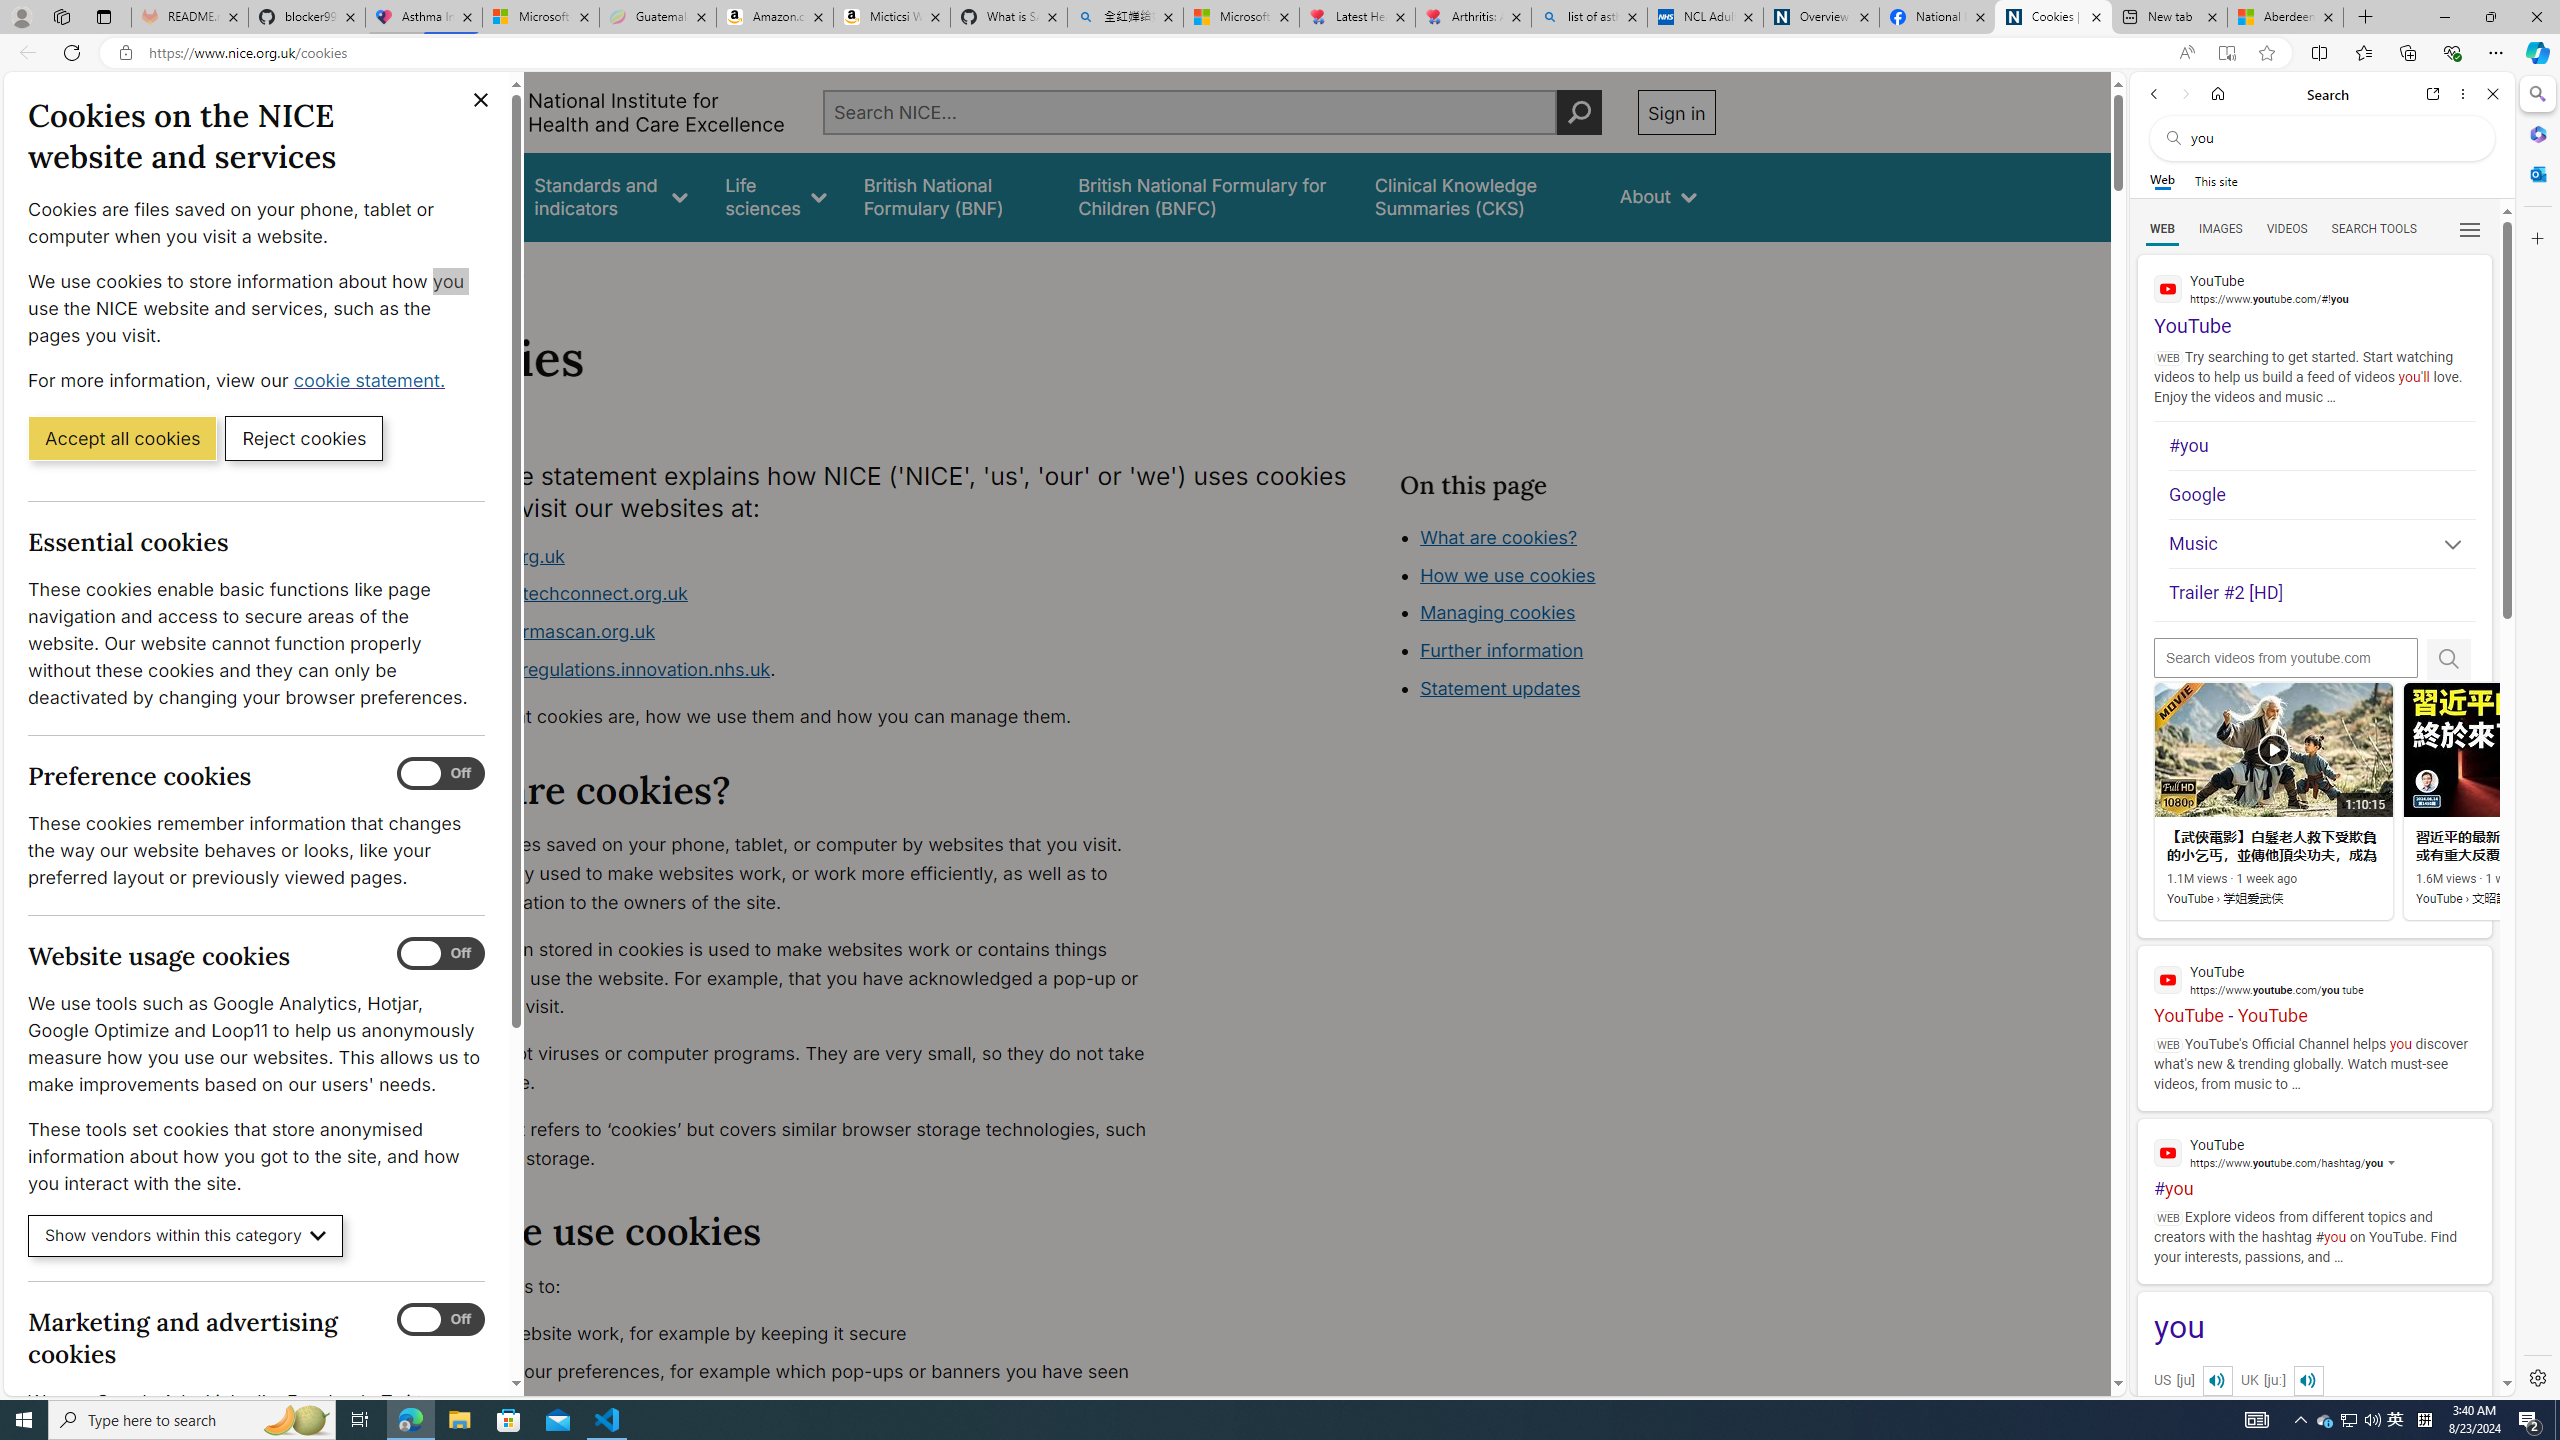  Describe the element at coordinates (1579, 112) in the screenshot. I see `Perform search` at that location.